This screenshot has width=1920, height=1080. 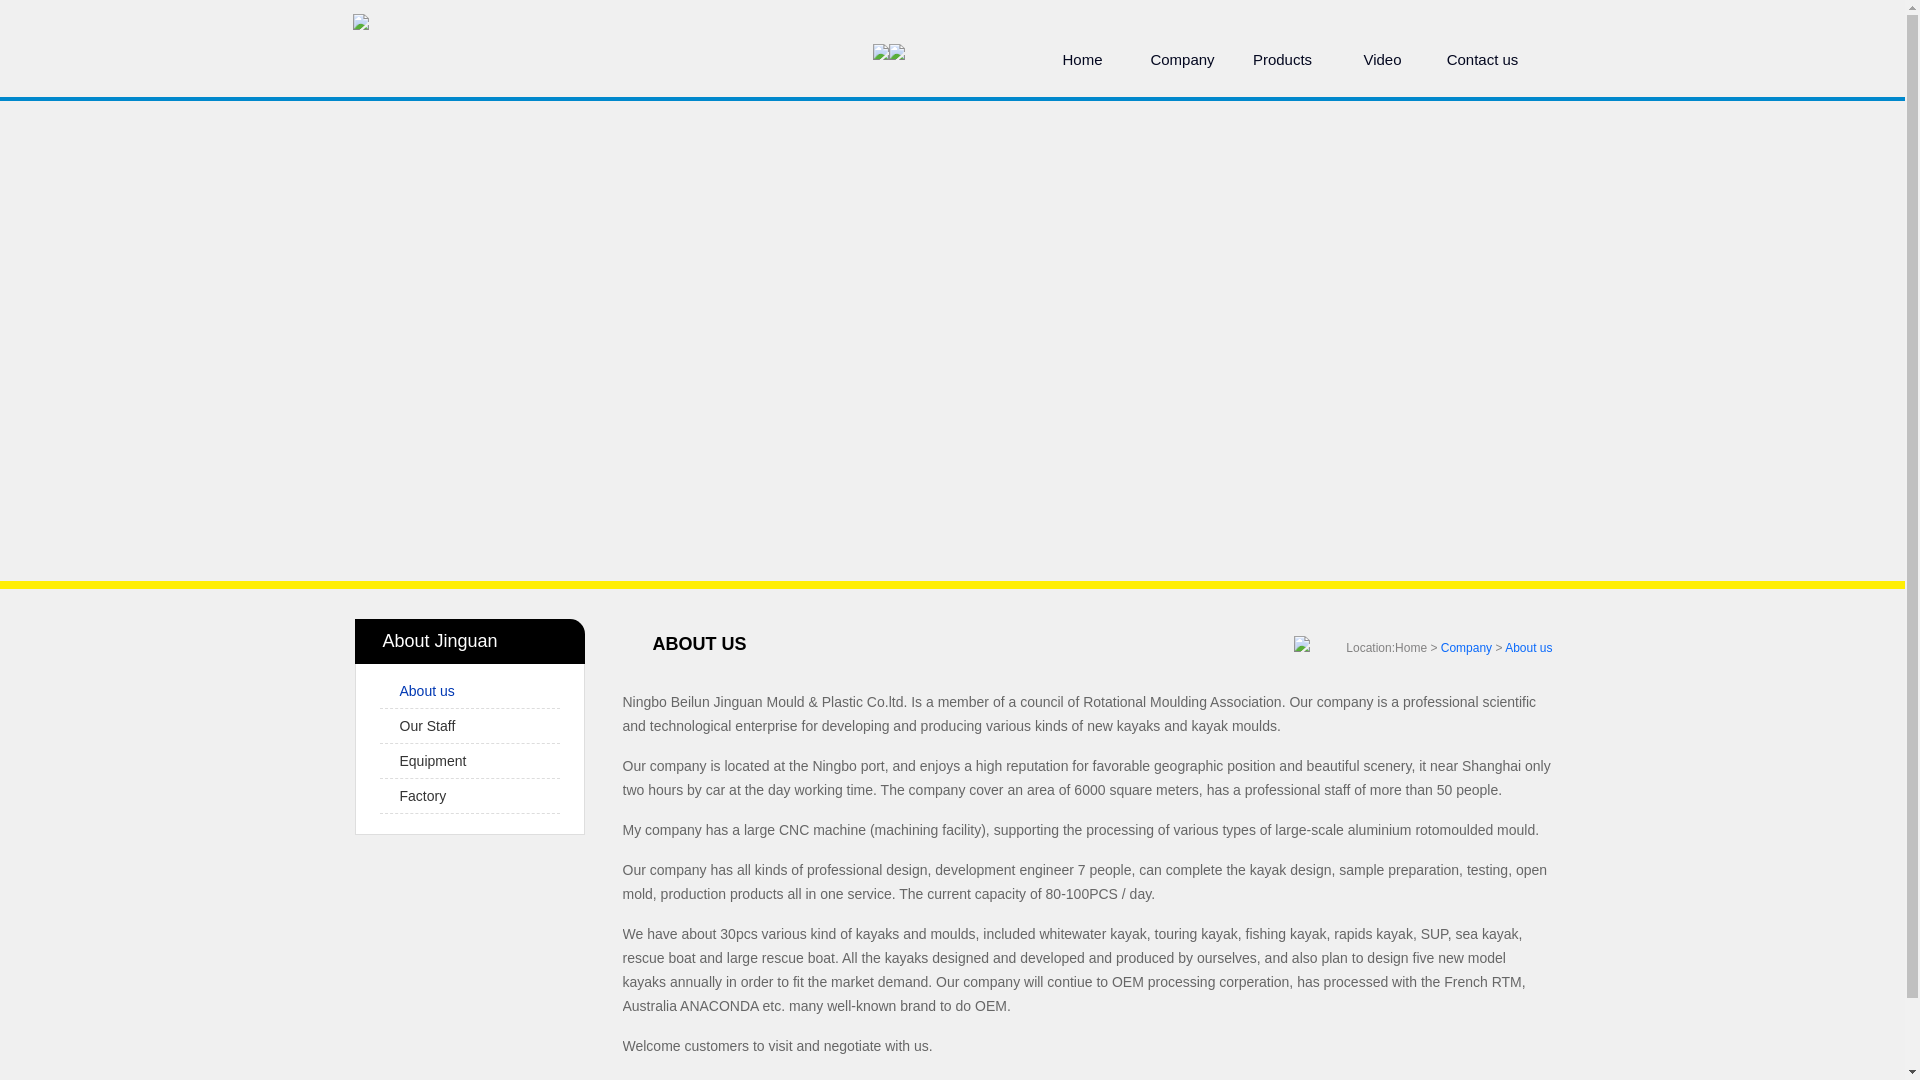 I want to click on Factory, so click(x=423, y=796).